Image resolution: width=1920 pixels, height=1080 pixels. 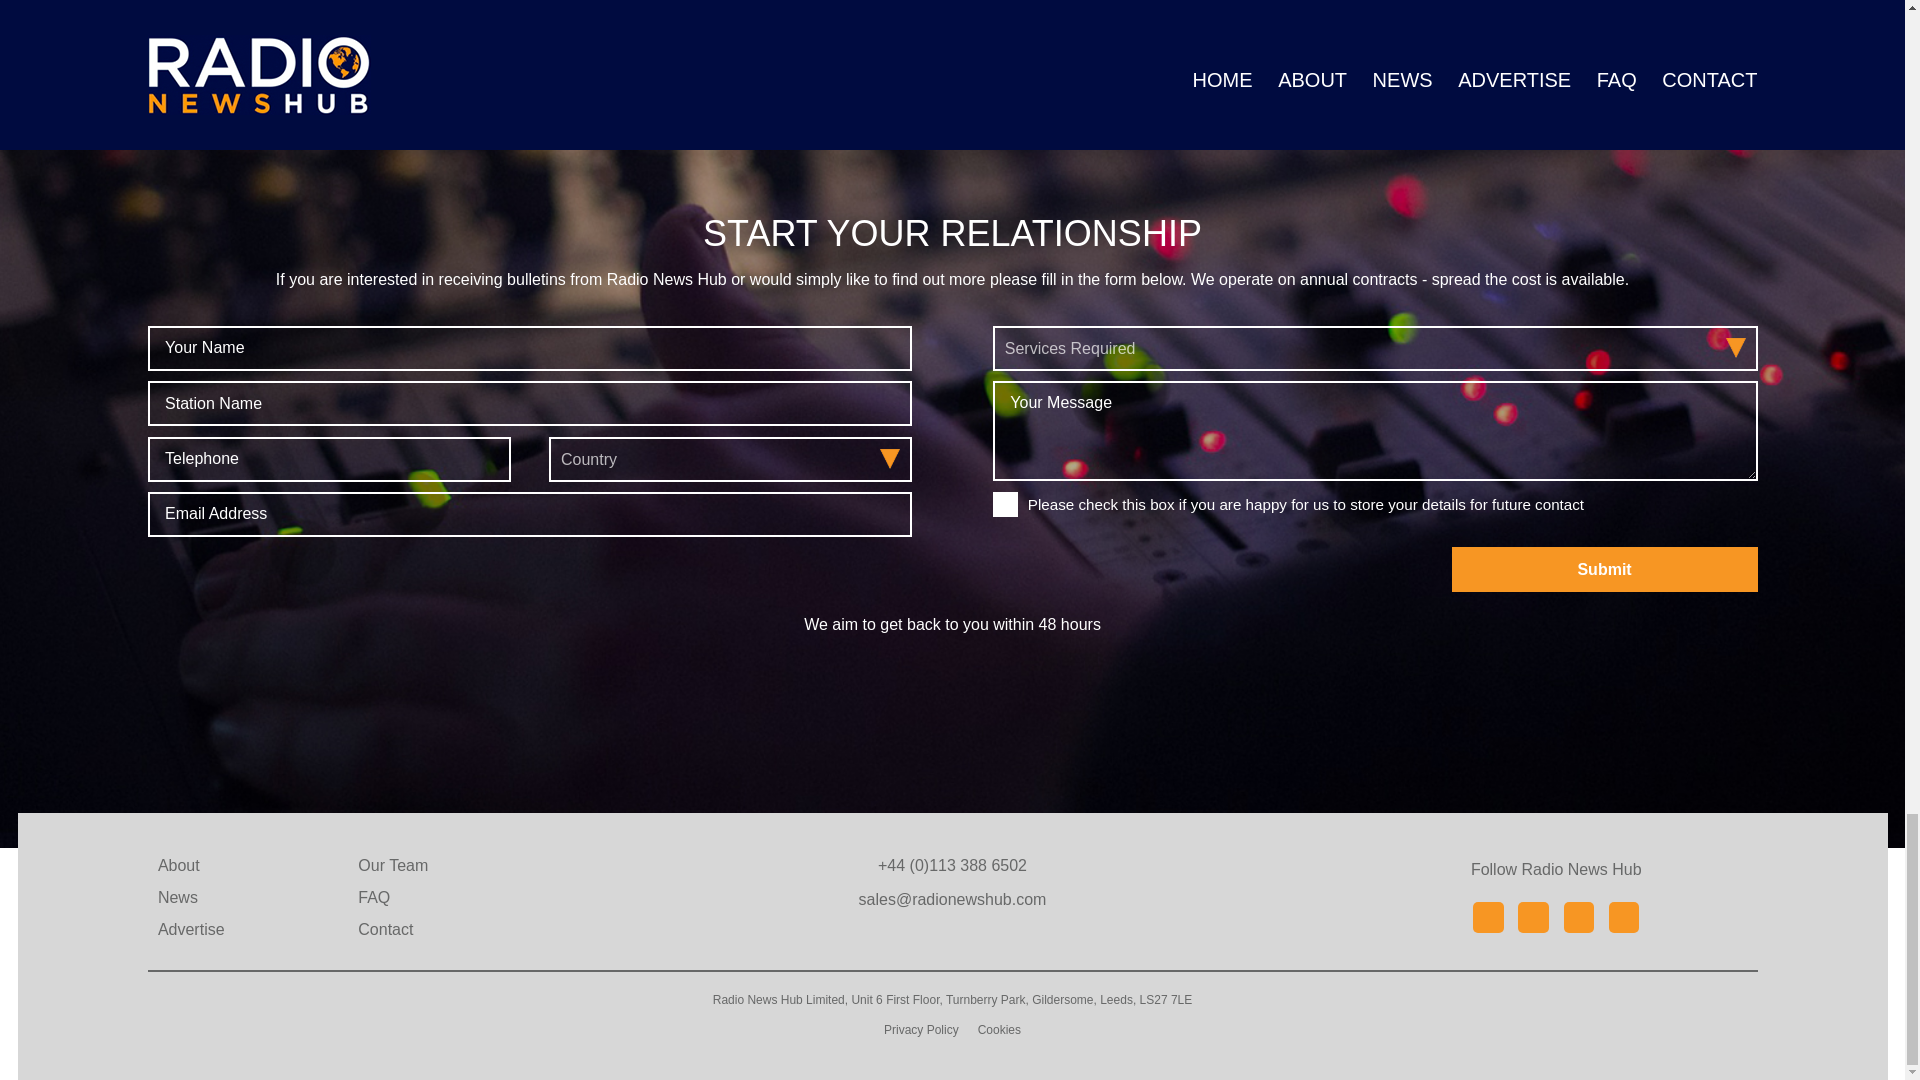 What do you see at coordinates (178, 865) in the screenshot?
I see `About` at bounding box center [178, 865].